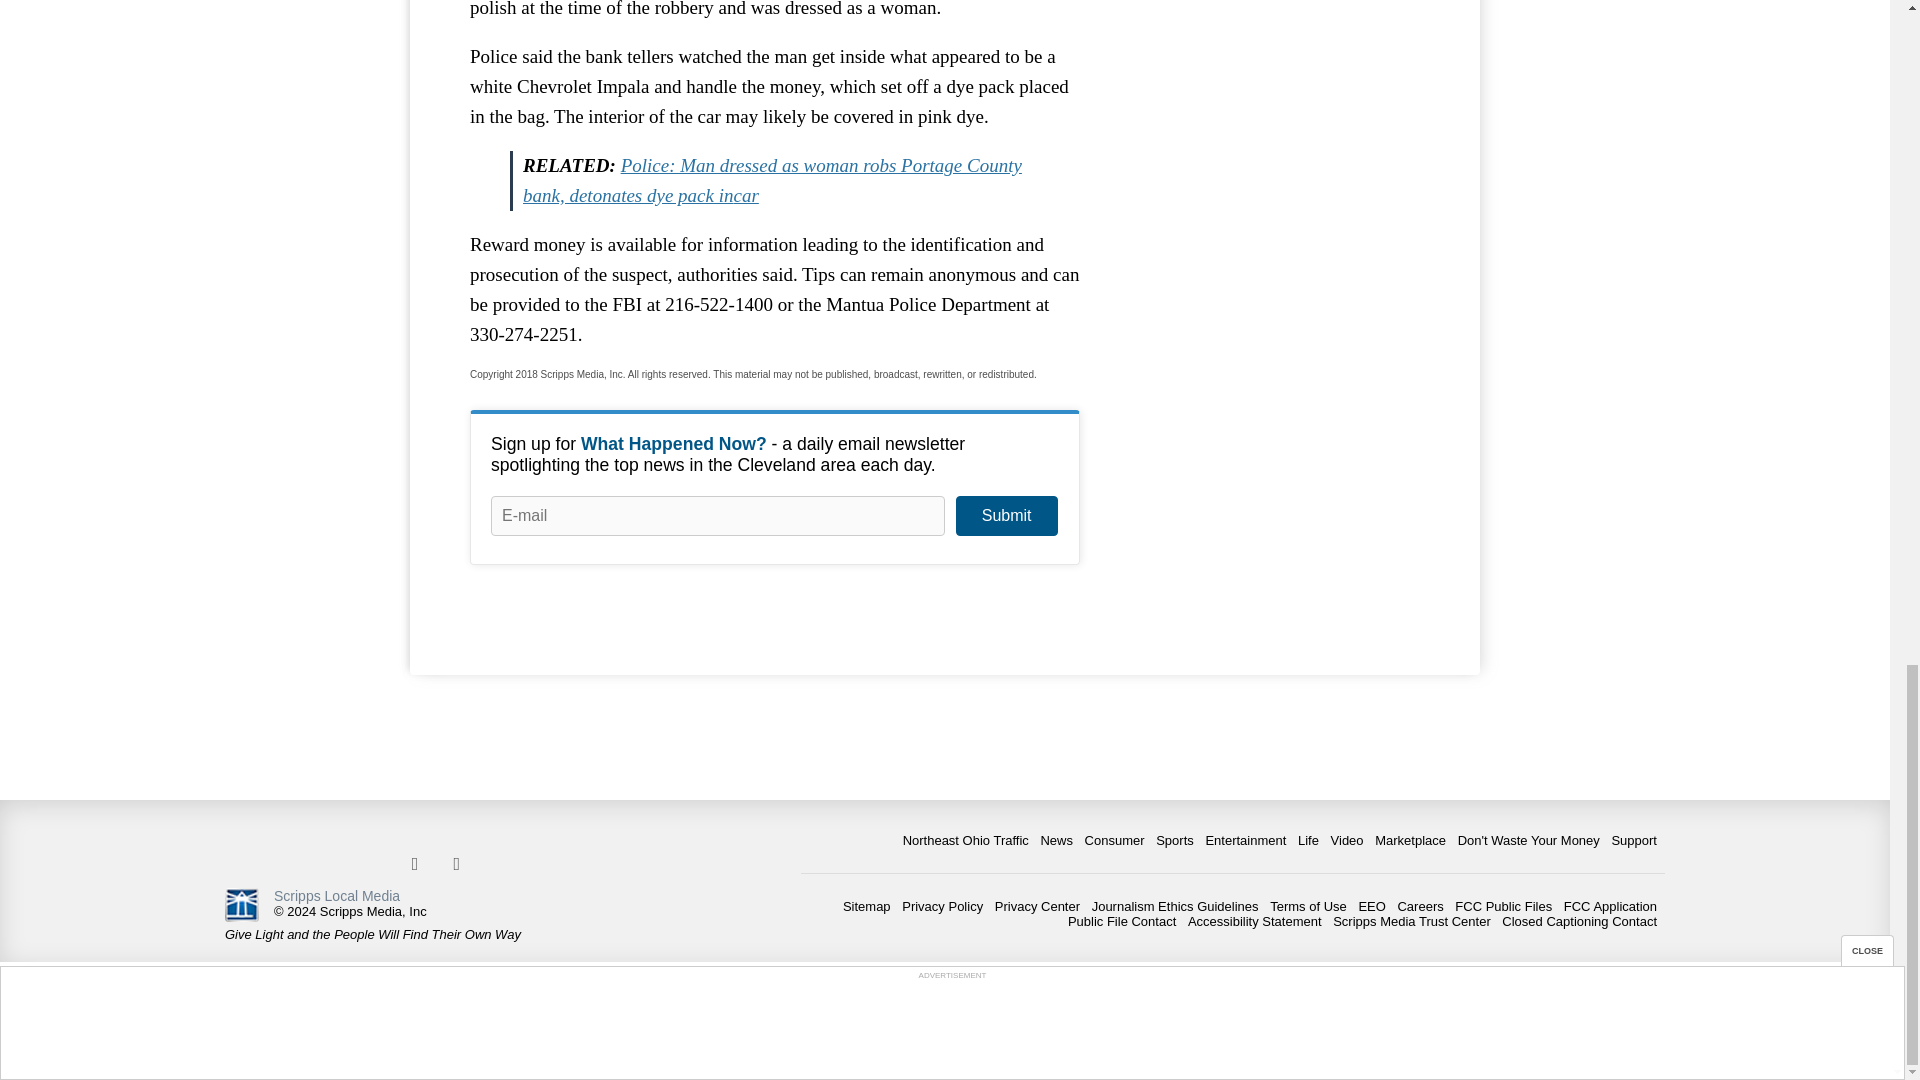  Describe the element at coordinates (1006, 515) in the screenshot. I see `Submit` at that location.